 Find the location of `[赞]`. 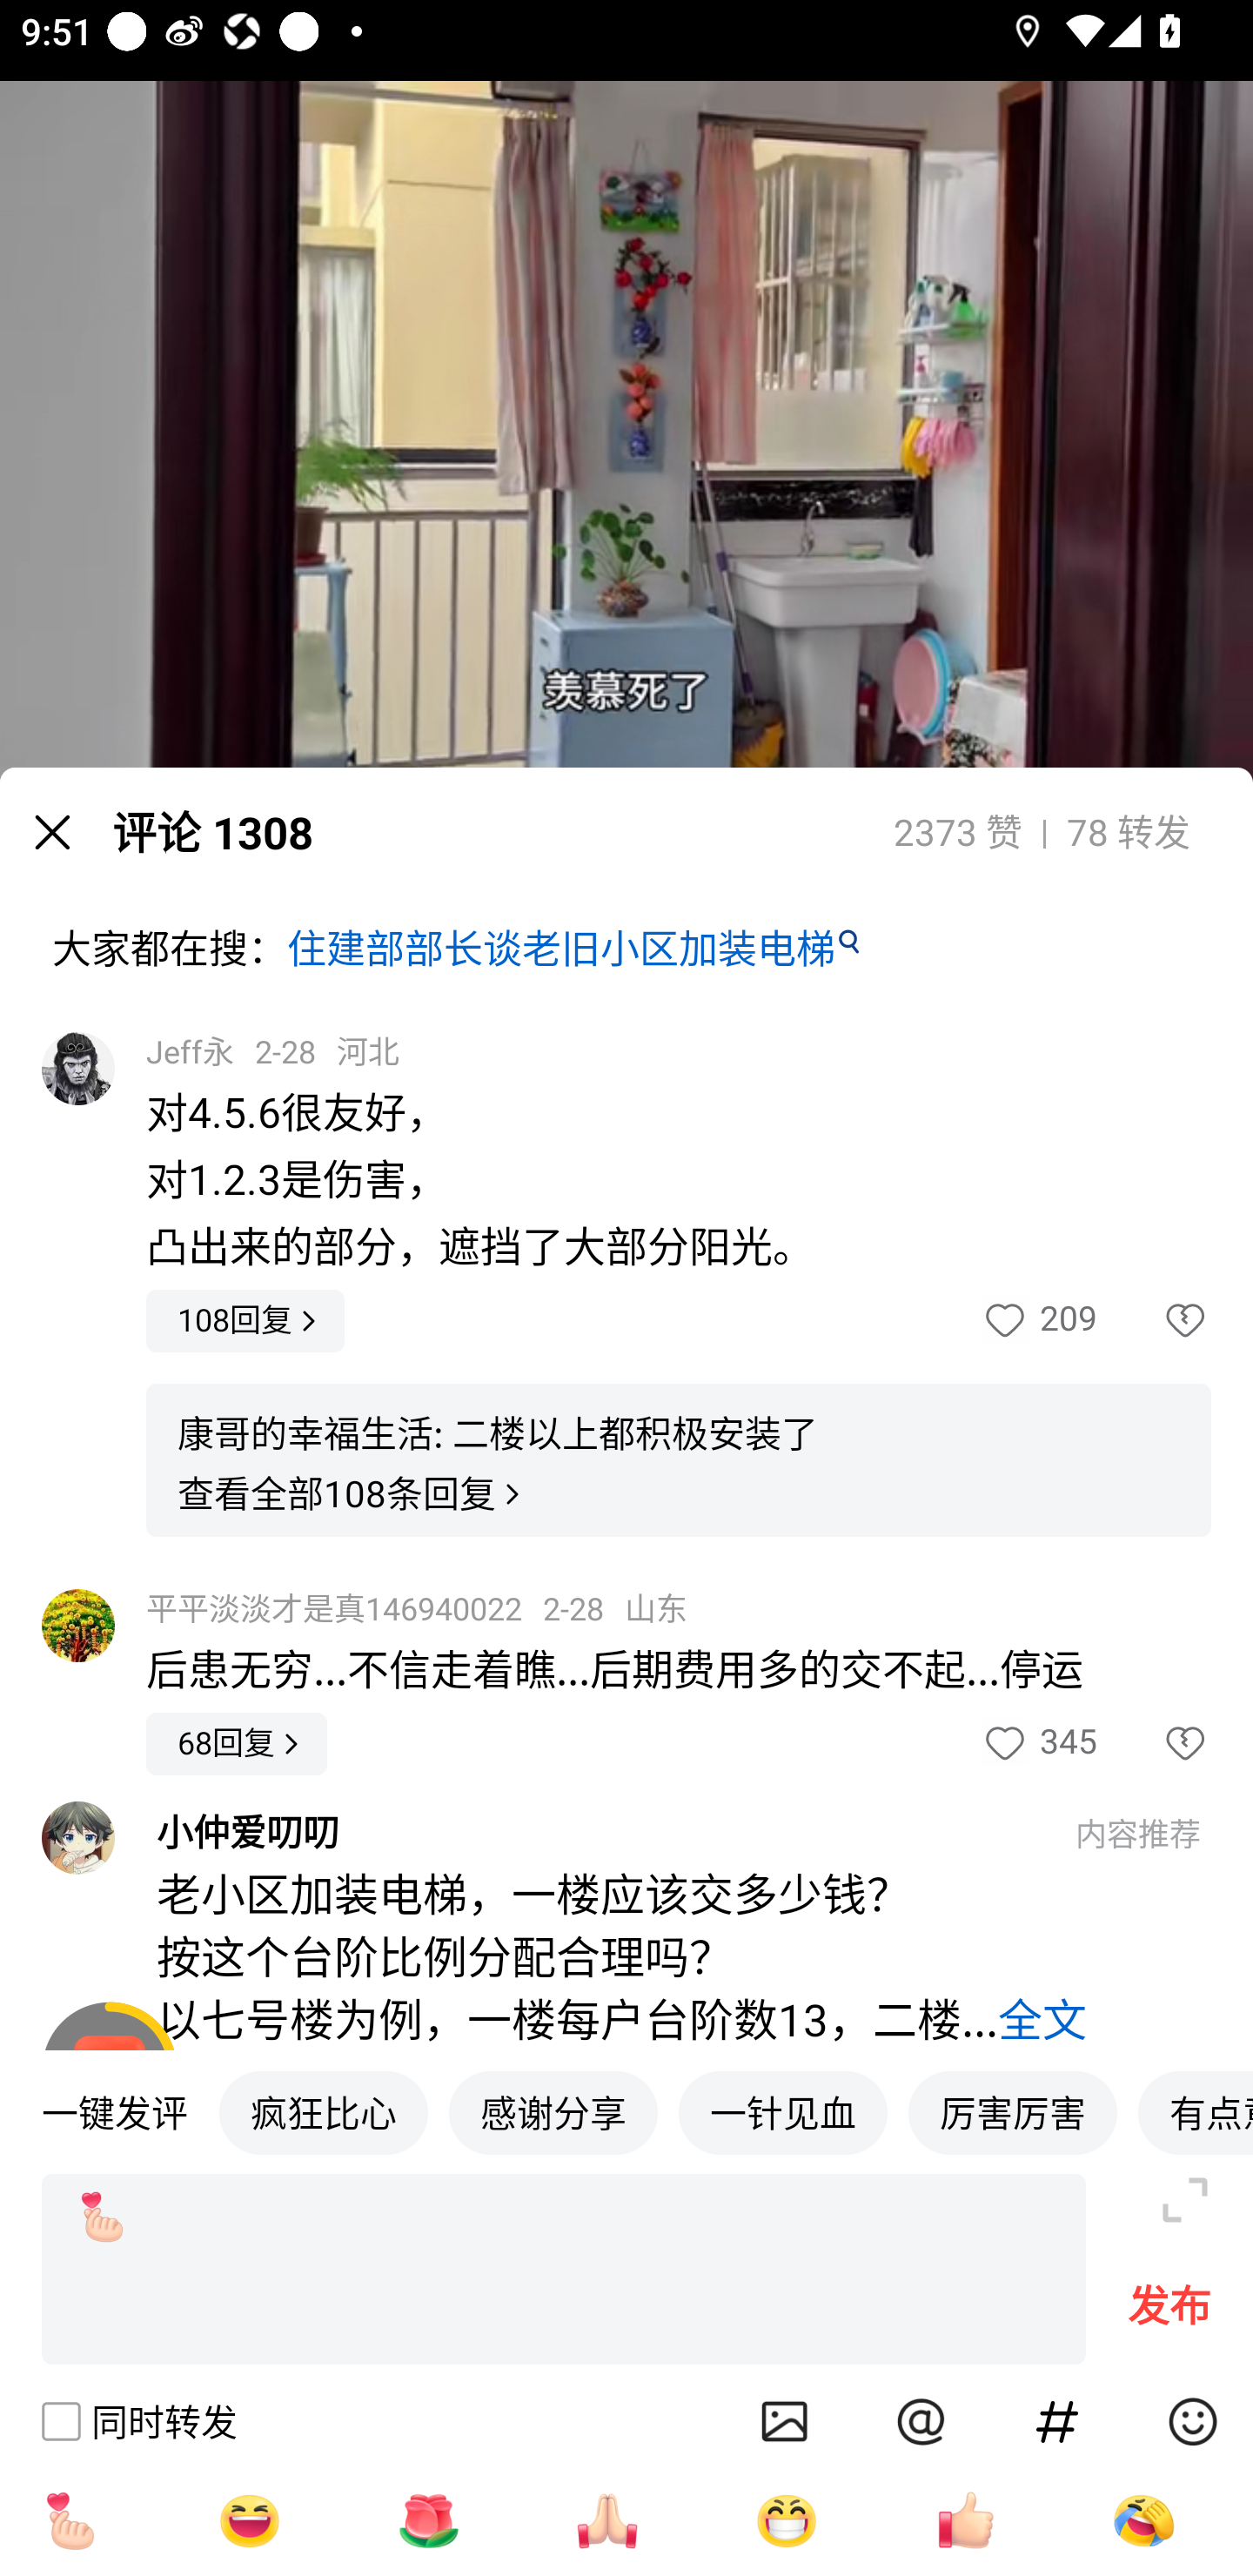

[赞] is located at coordinates (966, 2520).